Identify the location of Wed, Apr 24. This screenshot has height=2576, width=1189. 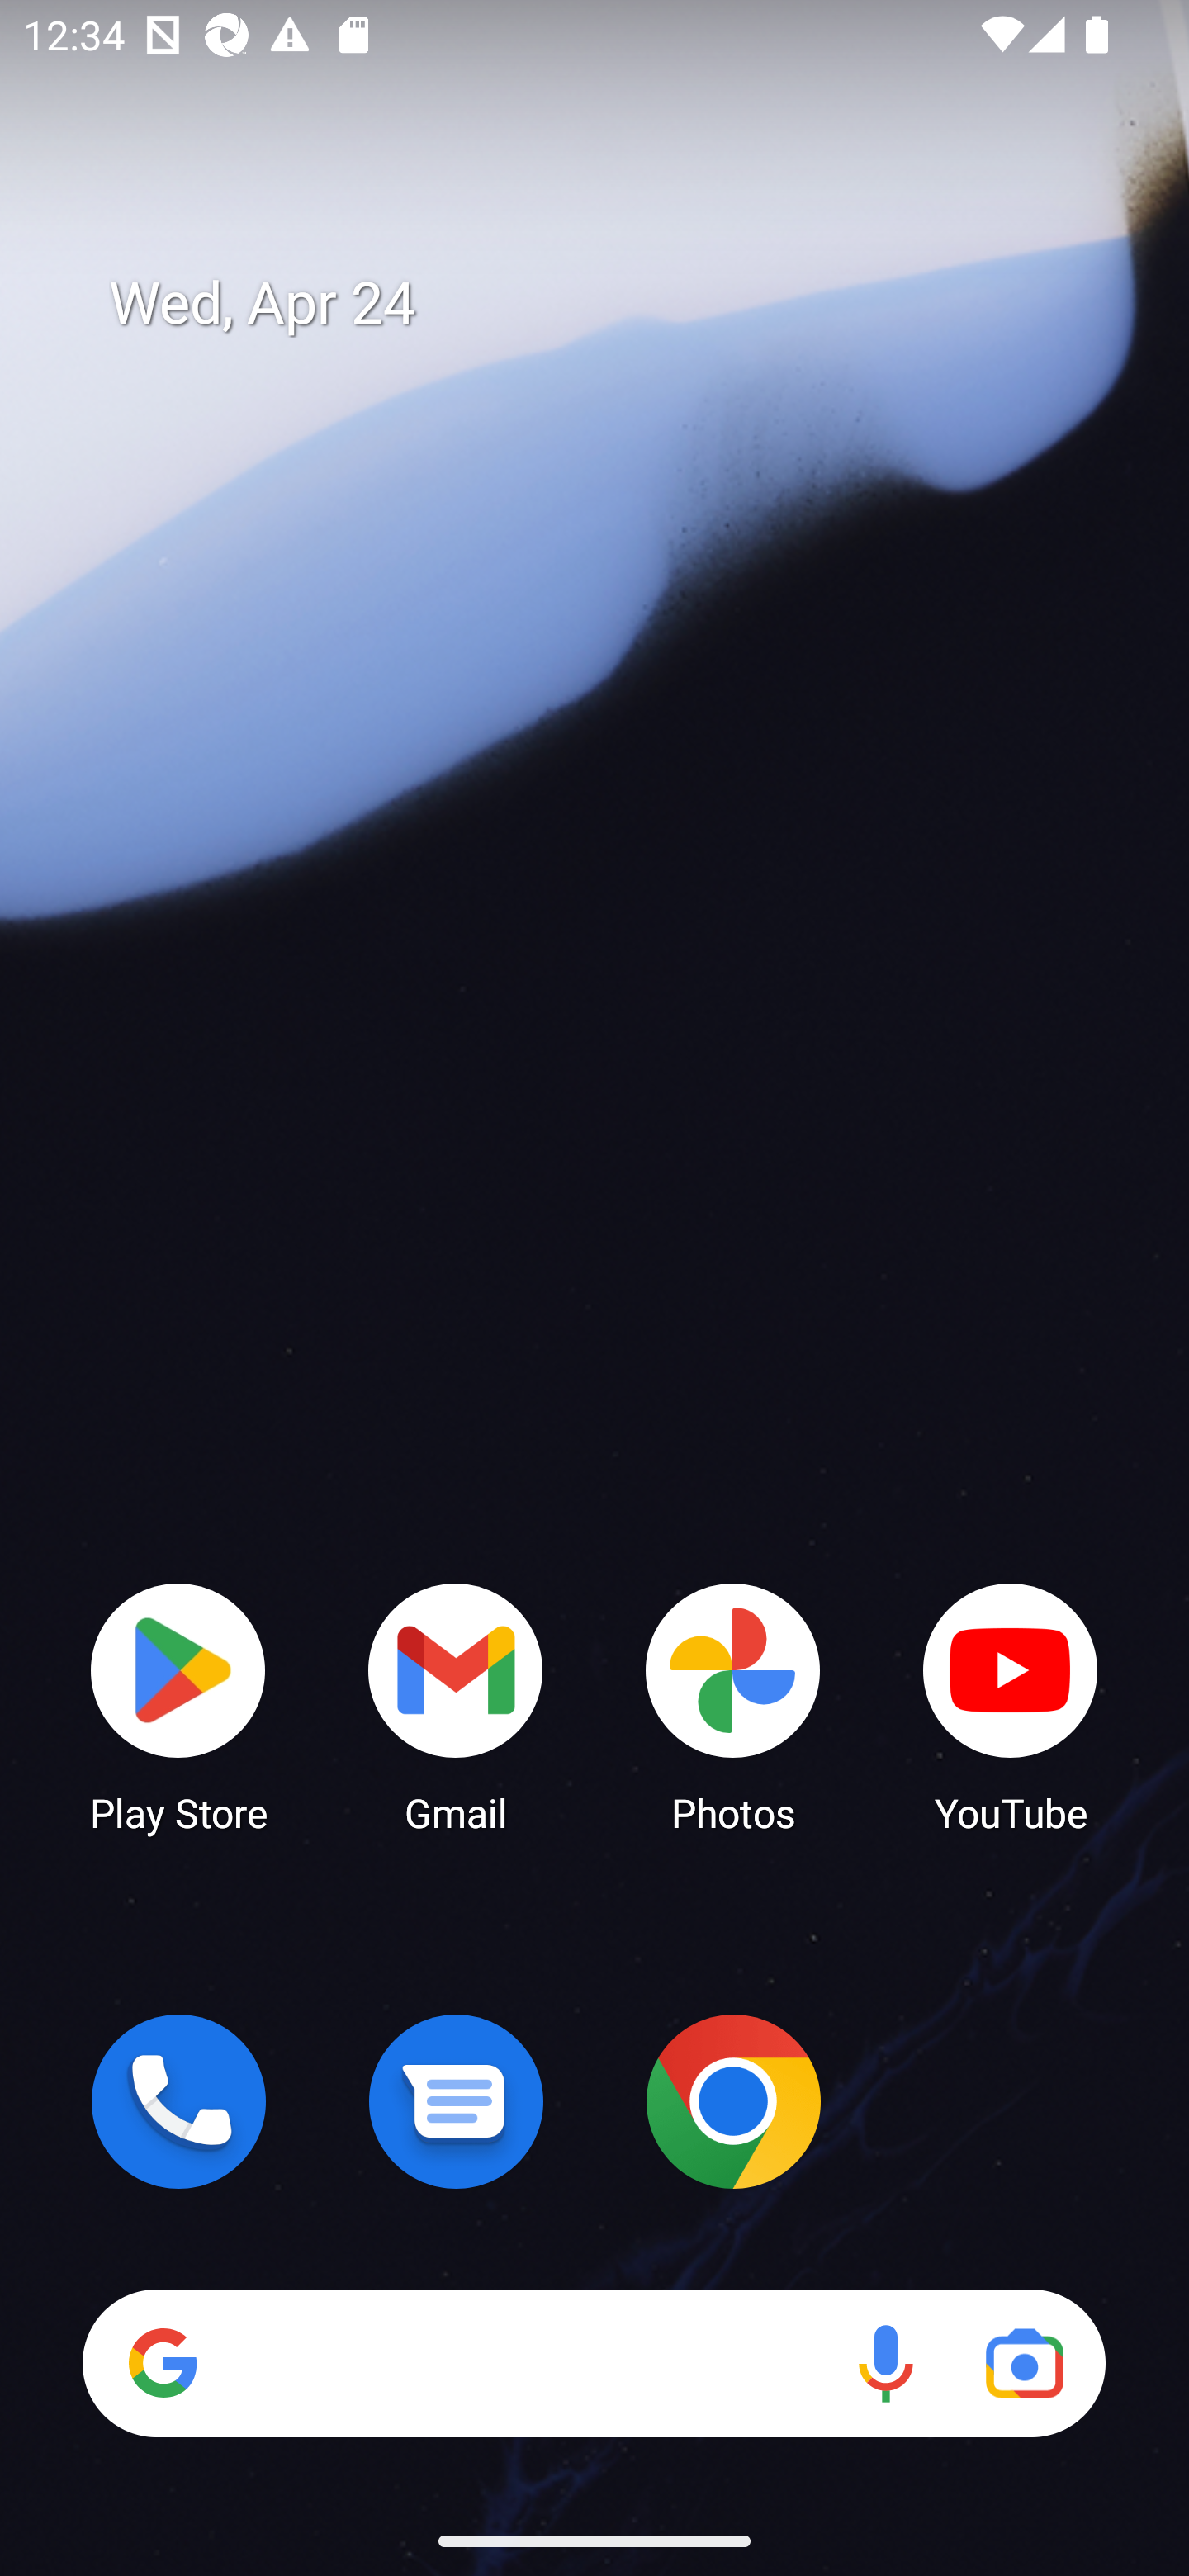
(618, 304).